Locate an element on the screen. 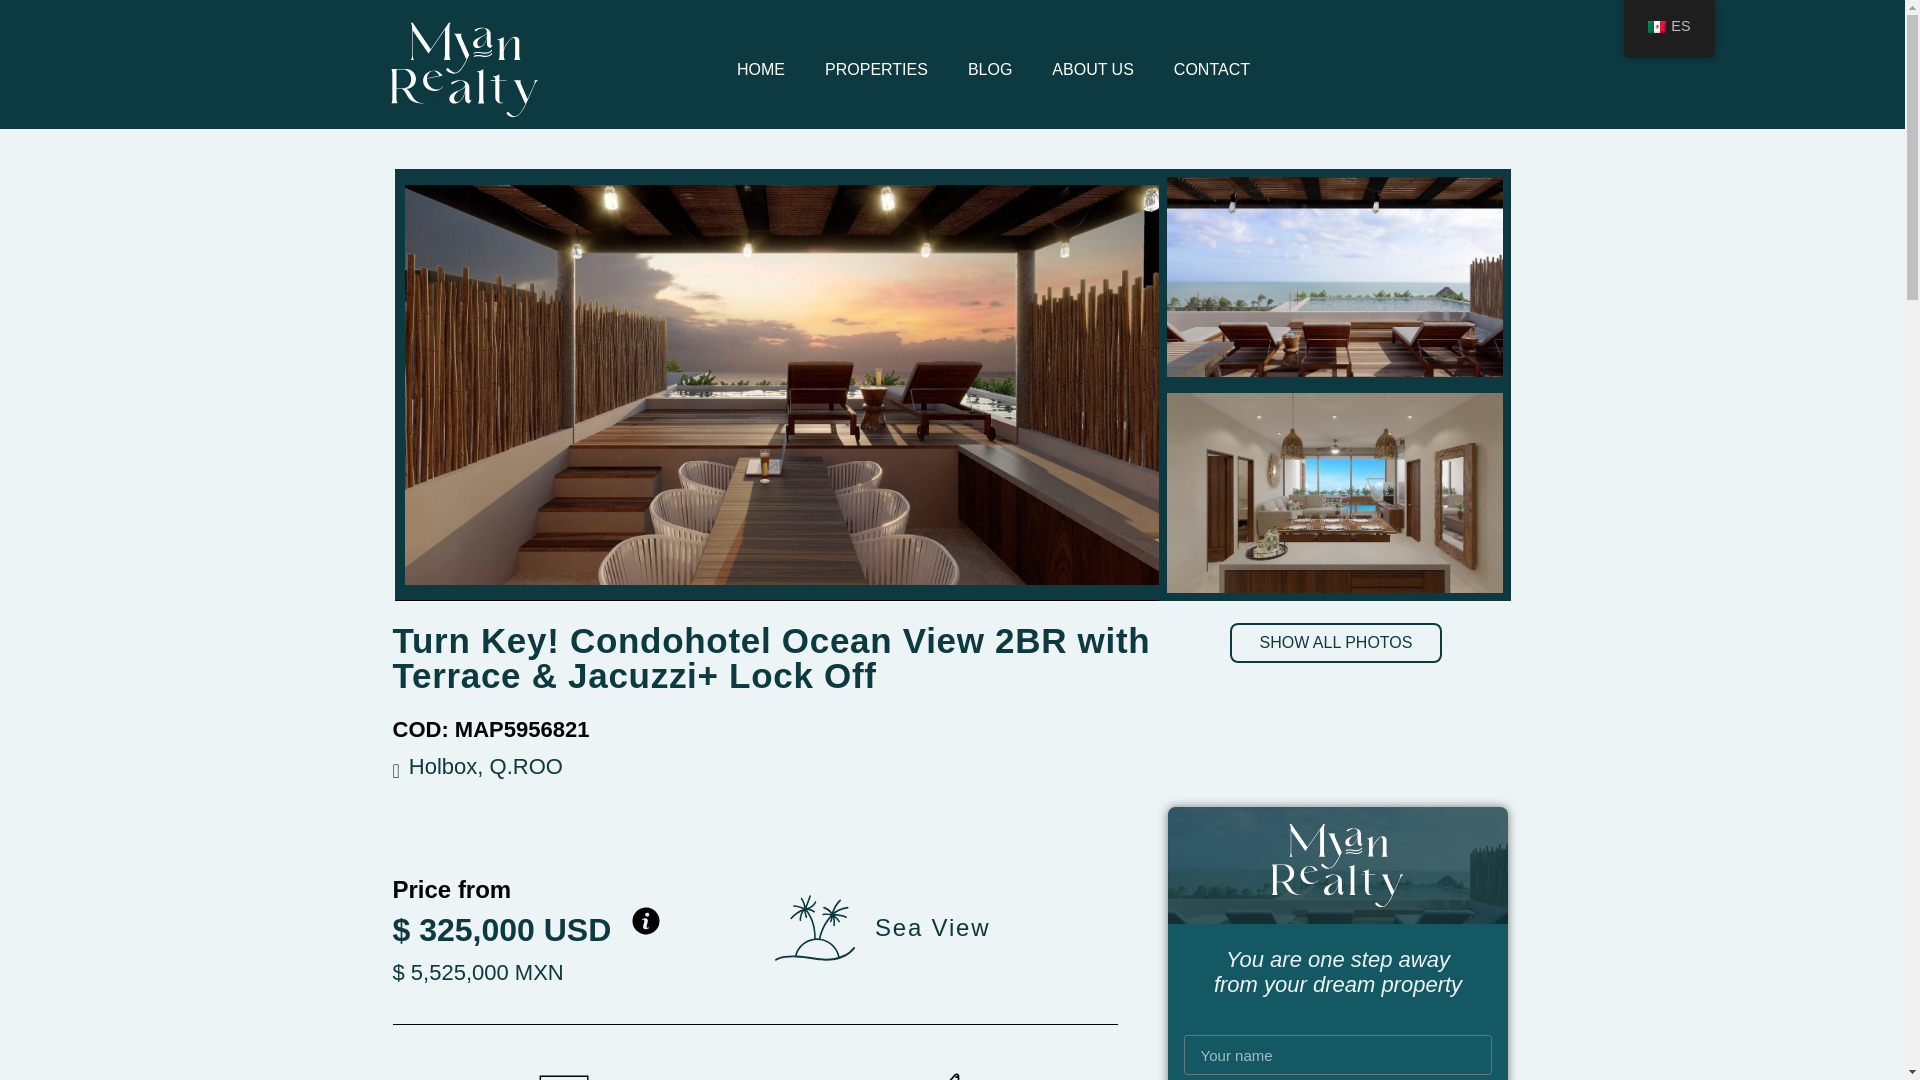 The height and width of the screenshot is (1080, 1920). BLOG is located at coordinates (990, 70).